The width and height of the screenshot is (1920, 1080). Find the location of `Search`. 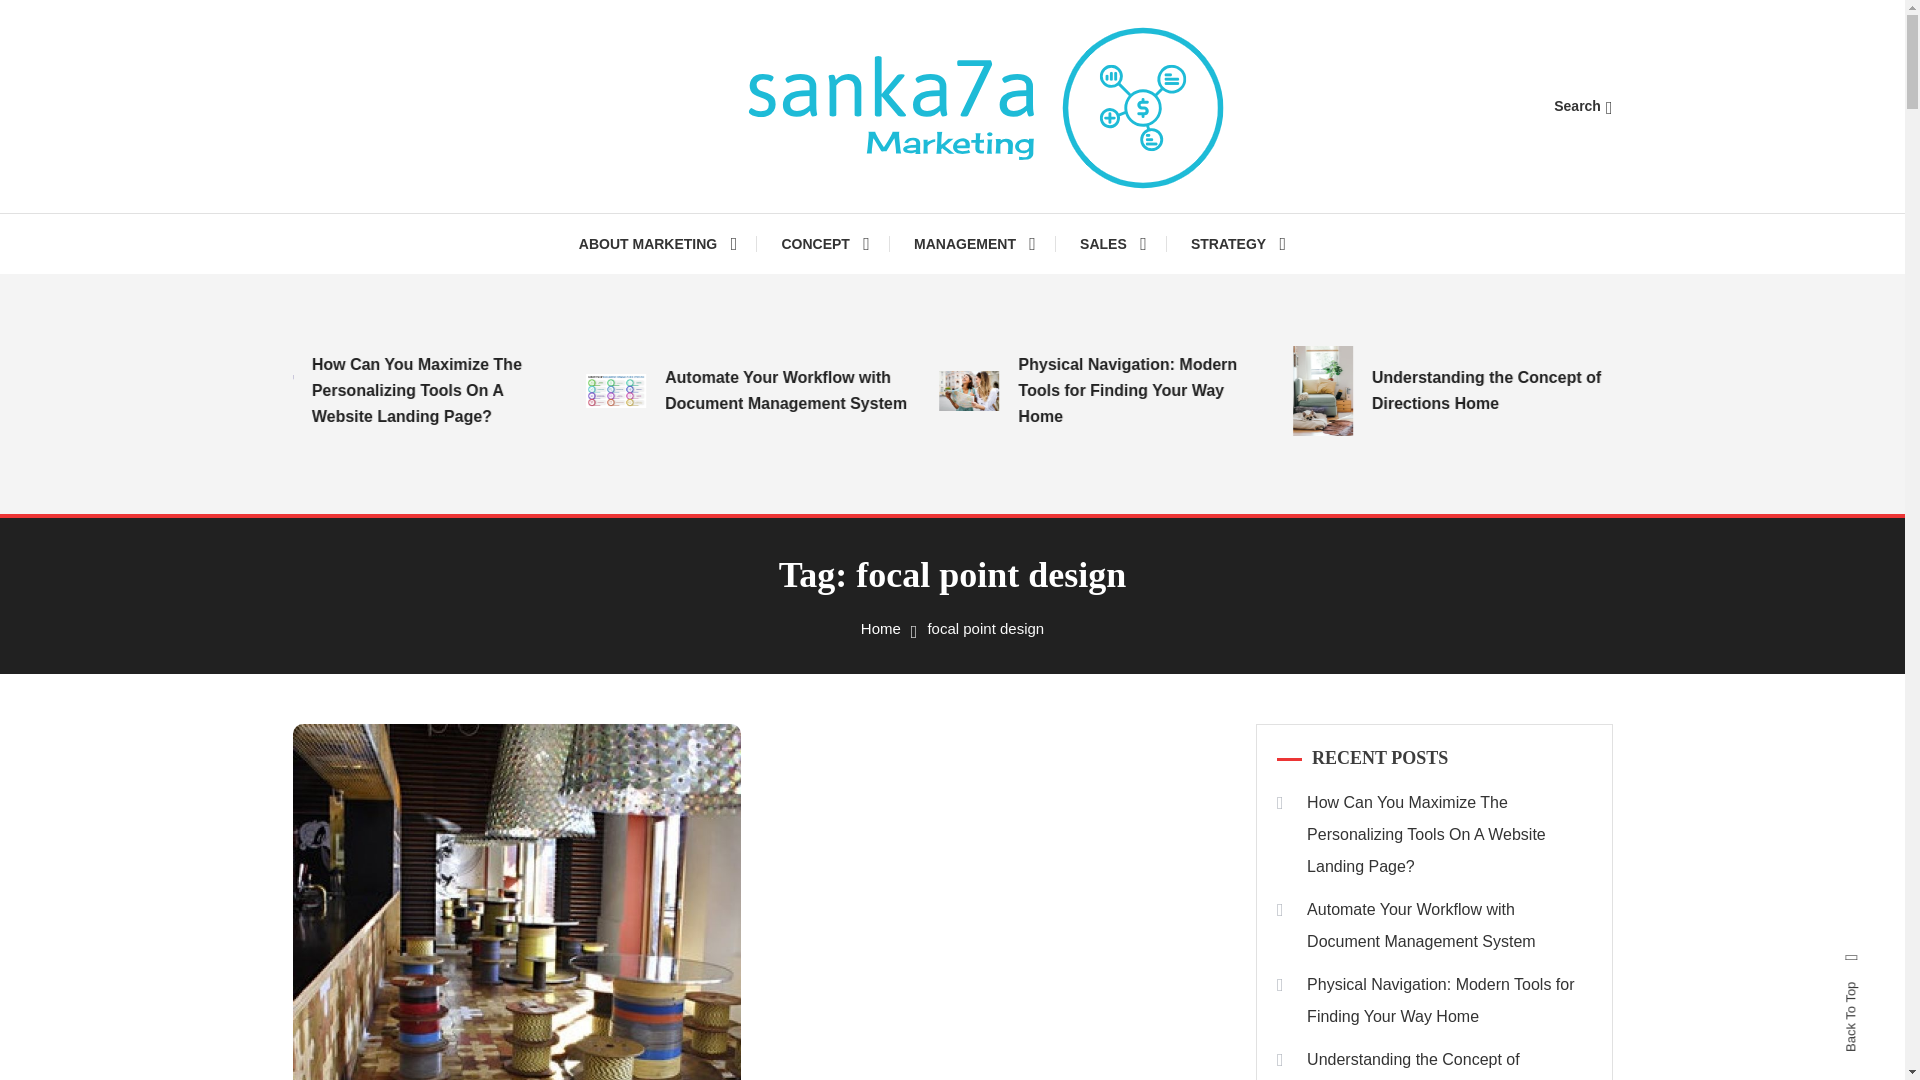

Search is located at coordinates (1014, 573).